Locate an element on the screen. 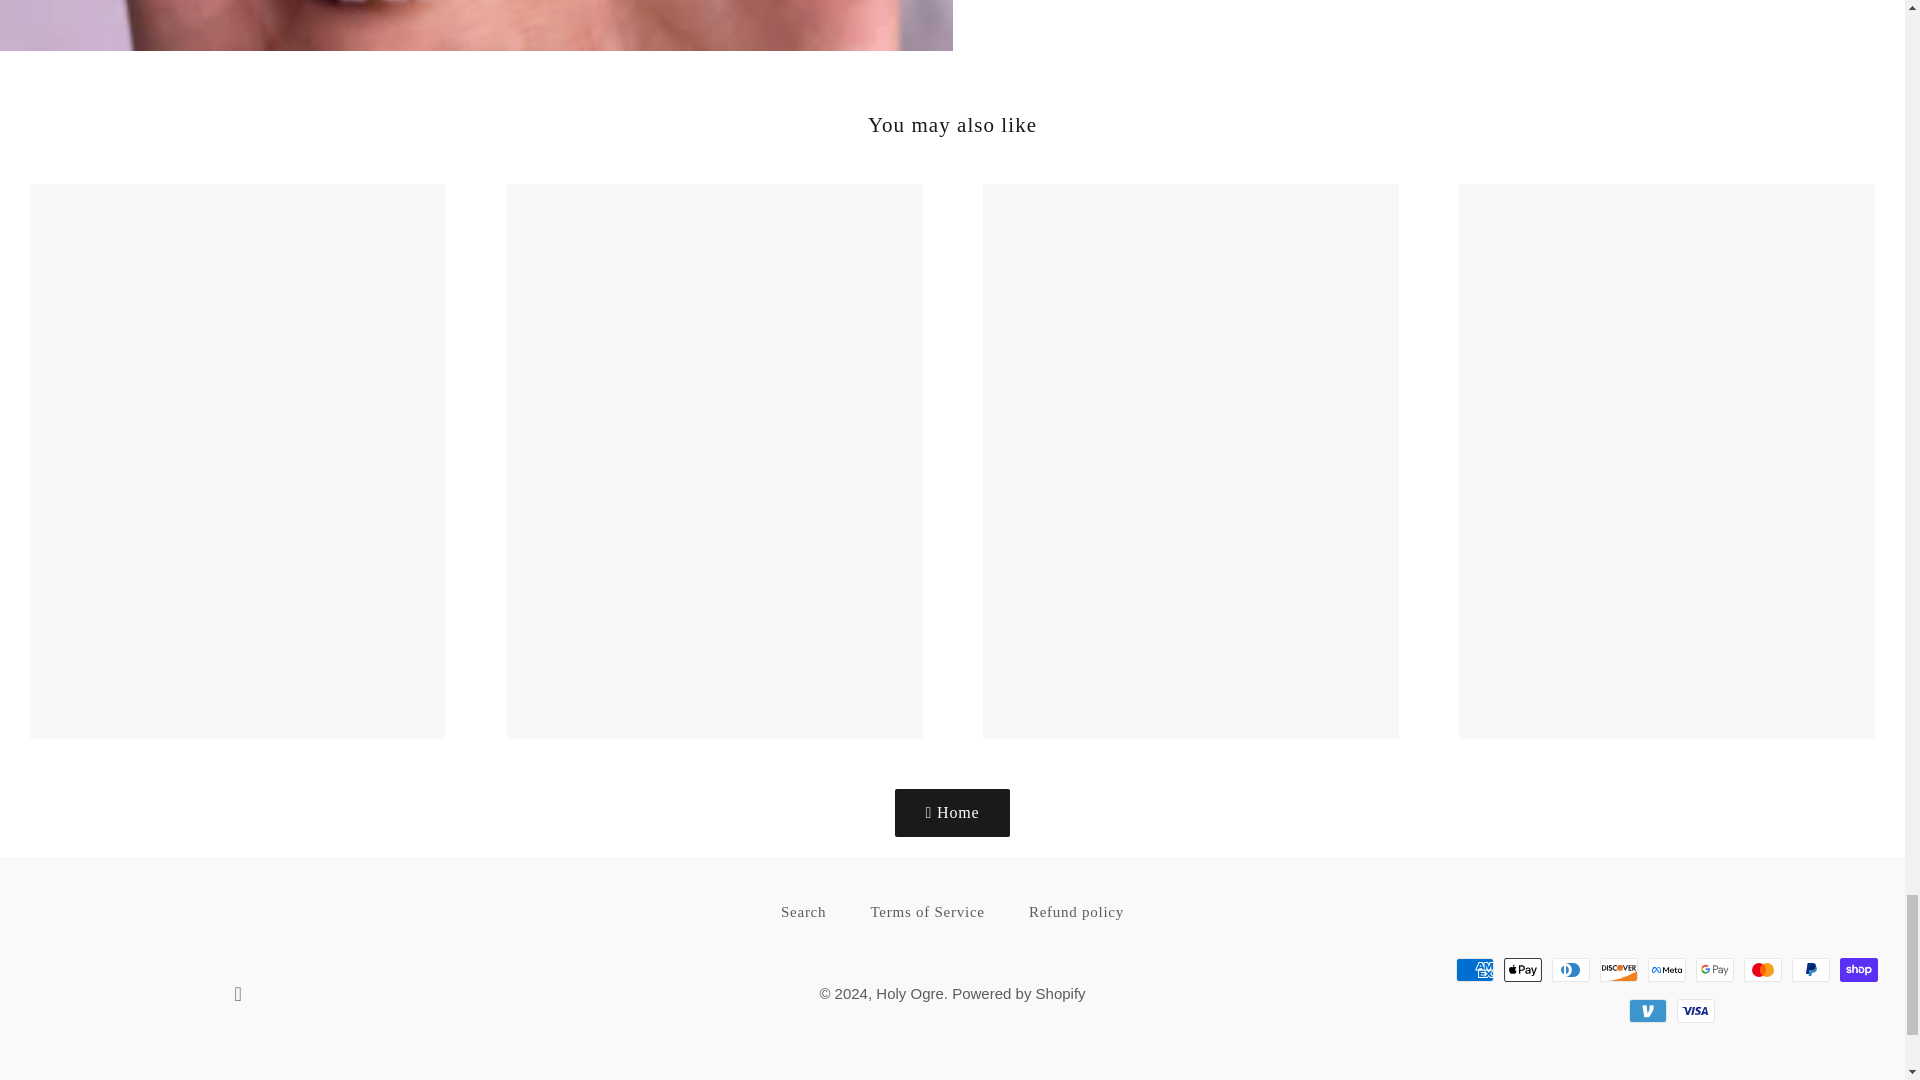 The width and height of the screenshot is (1920, 1080). Mastercard is located at coordinates (1762, 969).